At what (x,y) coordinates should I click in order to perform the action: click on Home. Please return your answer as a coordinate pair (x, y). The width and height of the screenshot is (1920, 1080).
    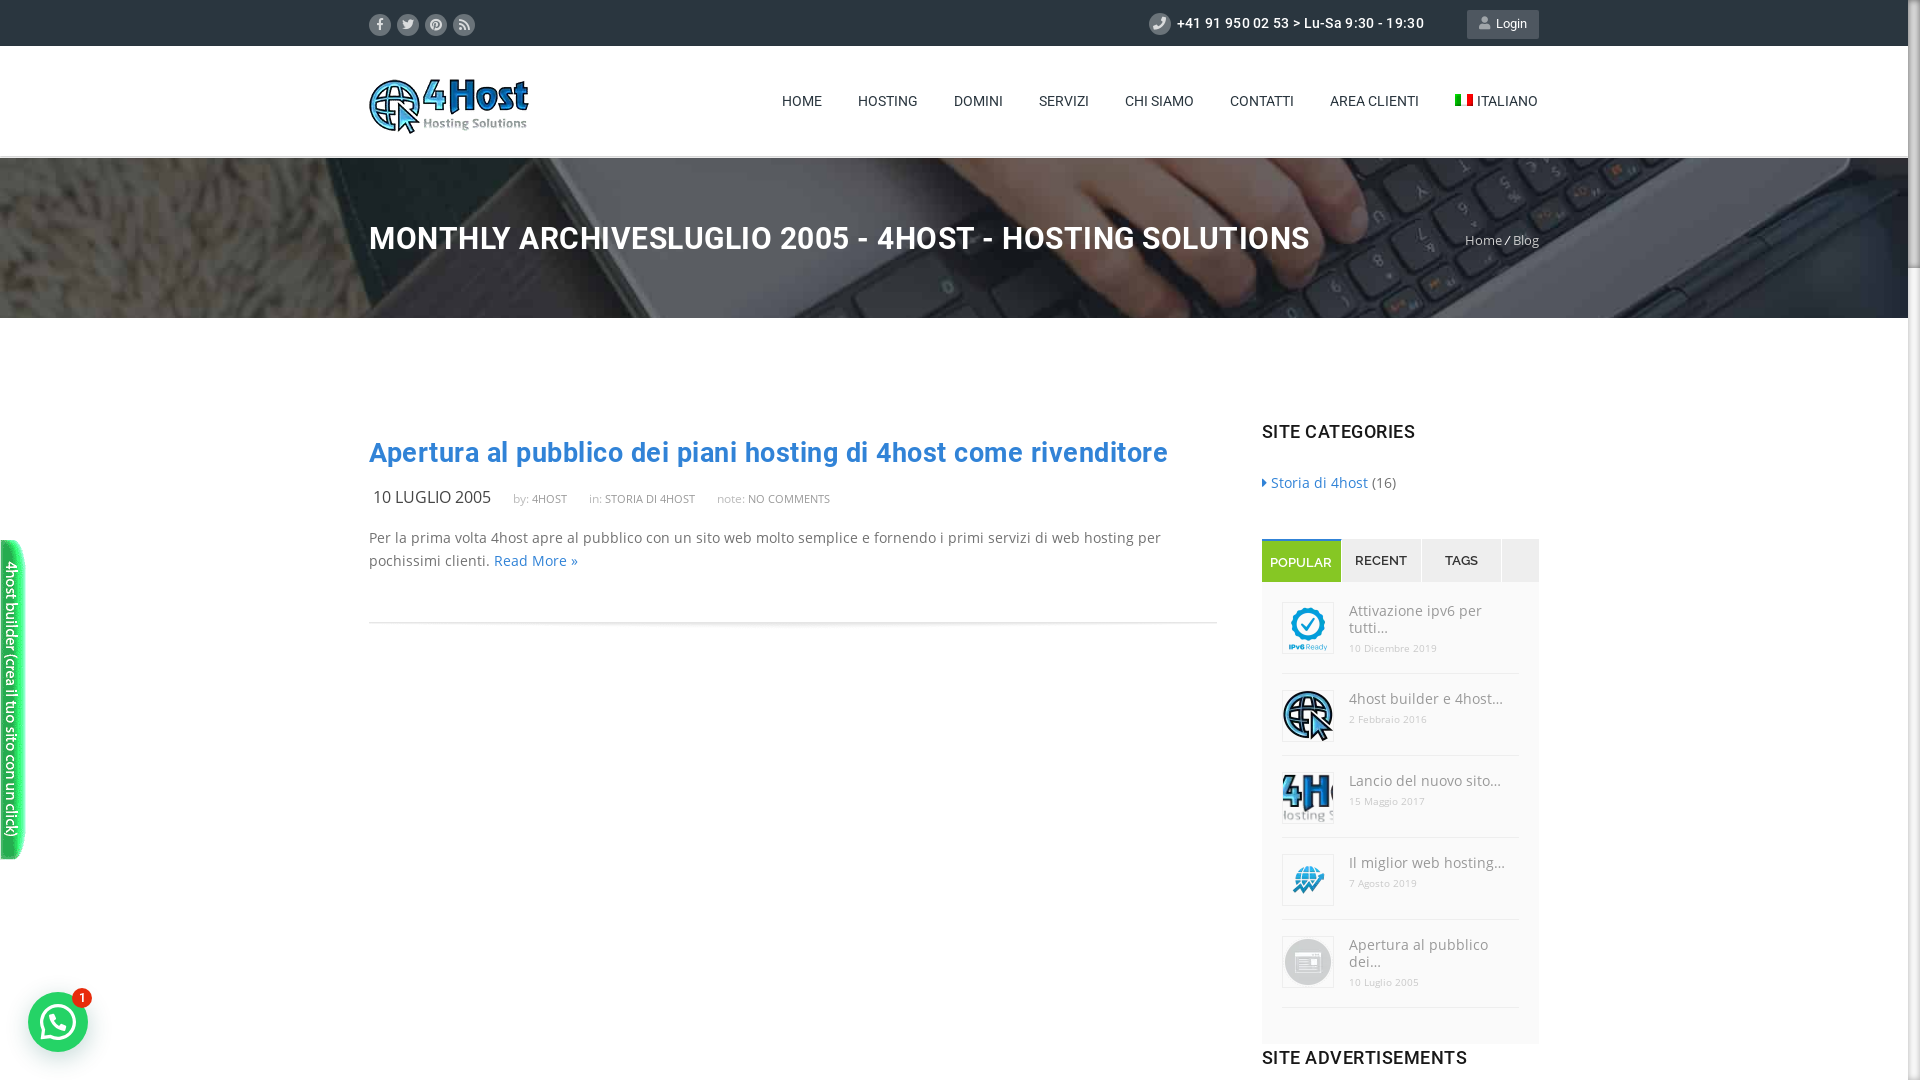
    Looking at the image, I should click on (1484, 240).